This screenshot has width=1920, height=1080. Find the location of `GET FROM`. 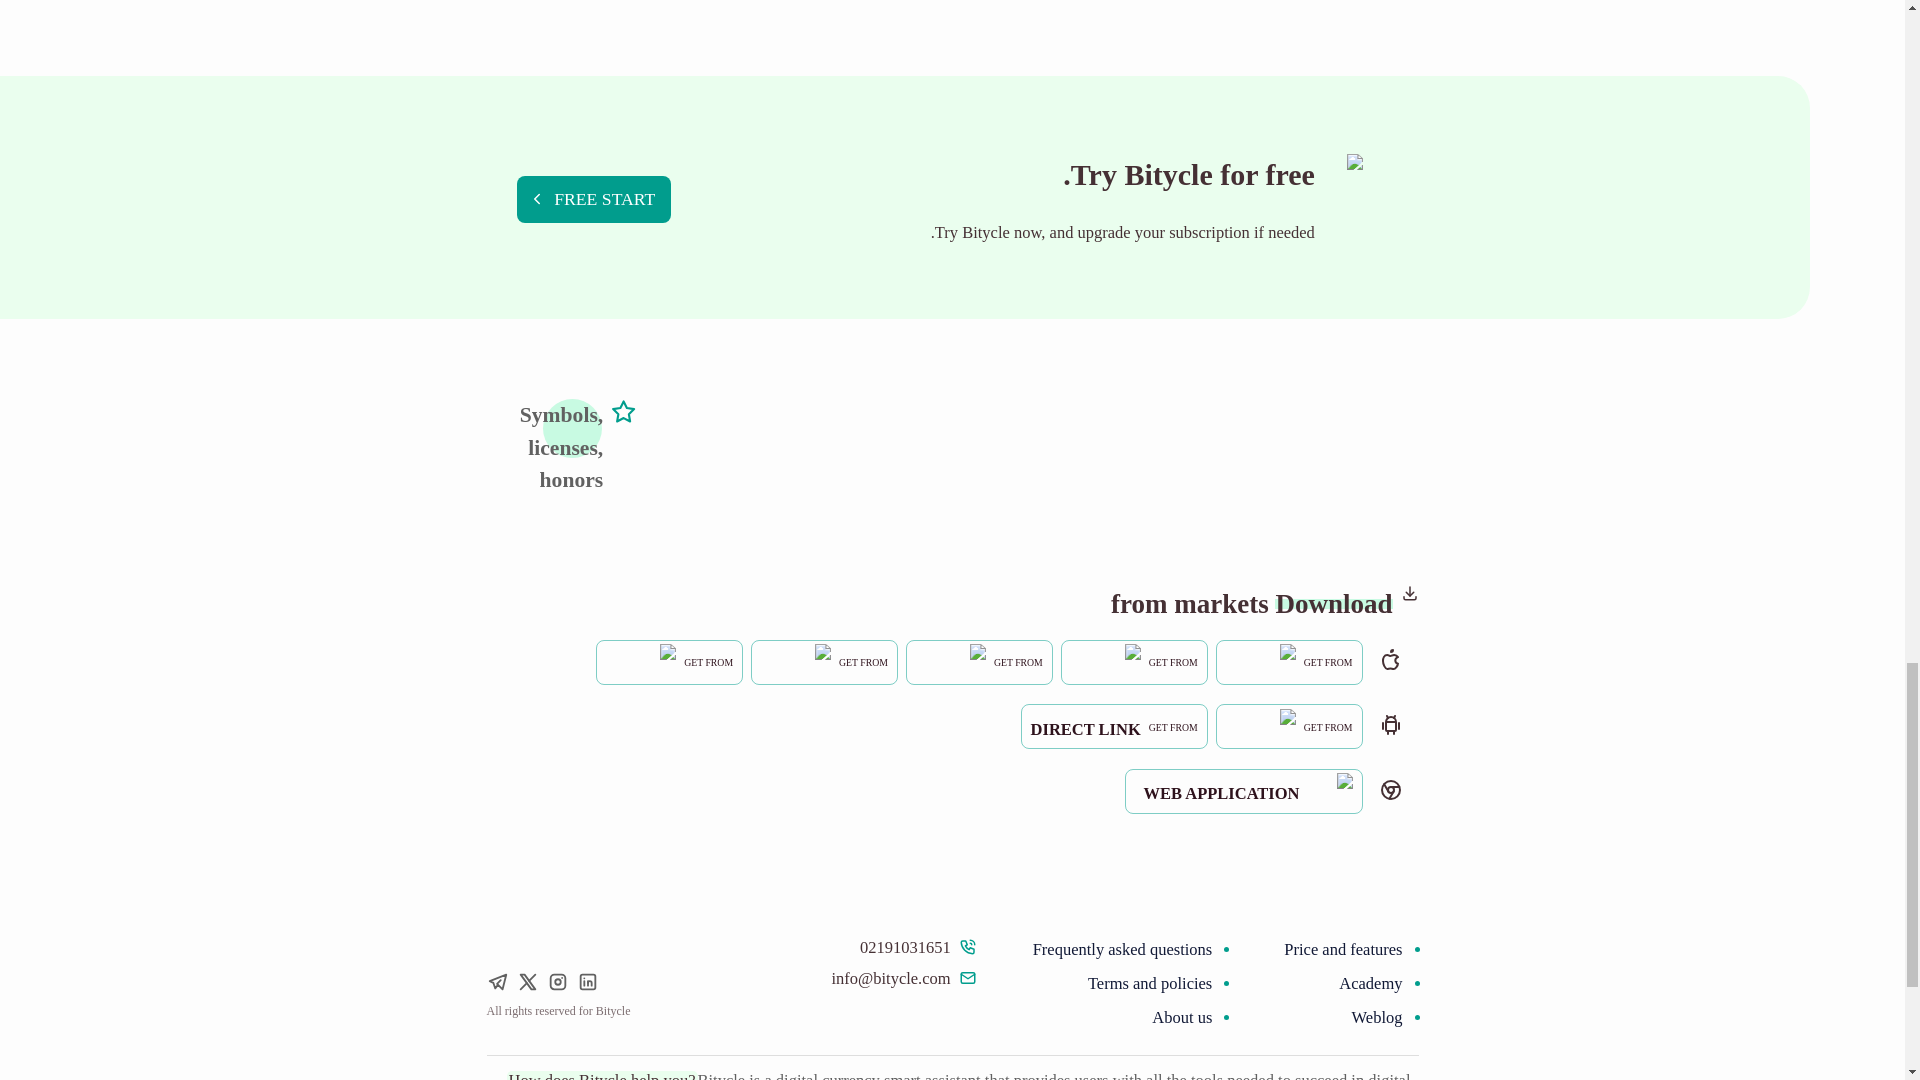

GET FROM is located at coordinates (824, 660).